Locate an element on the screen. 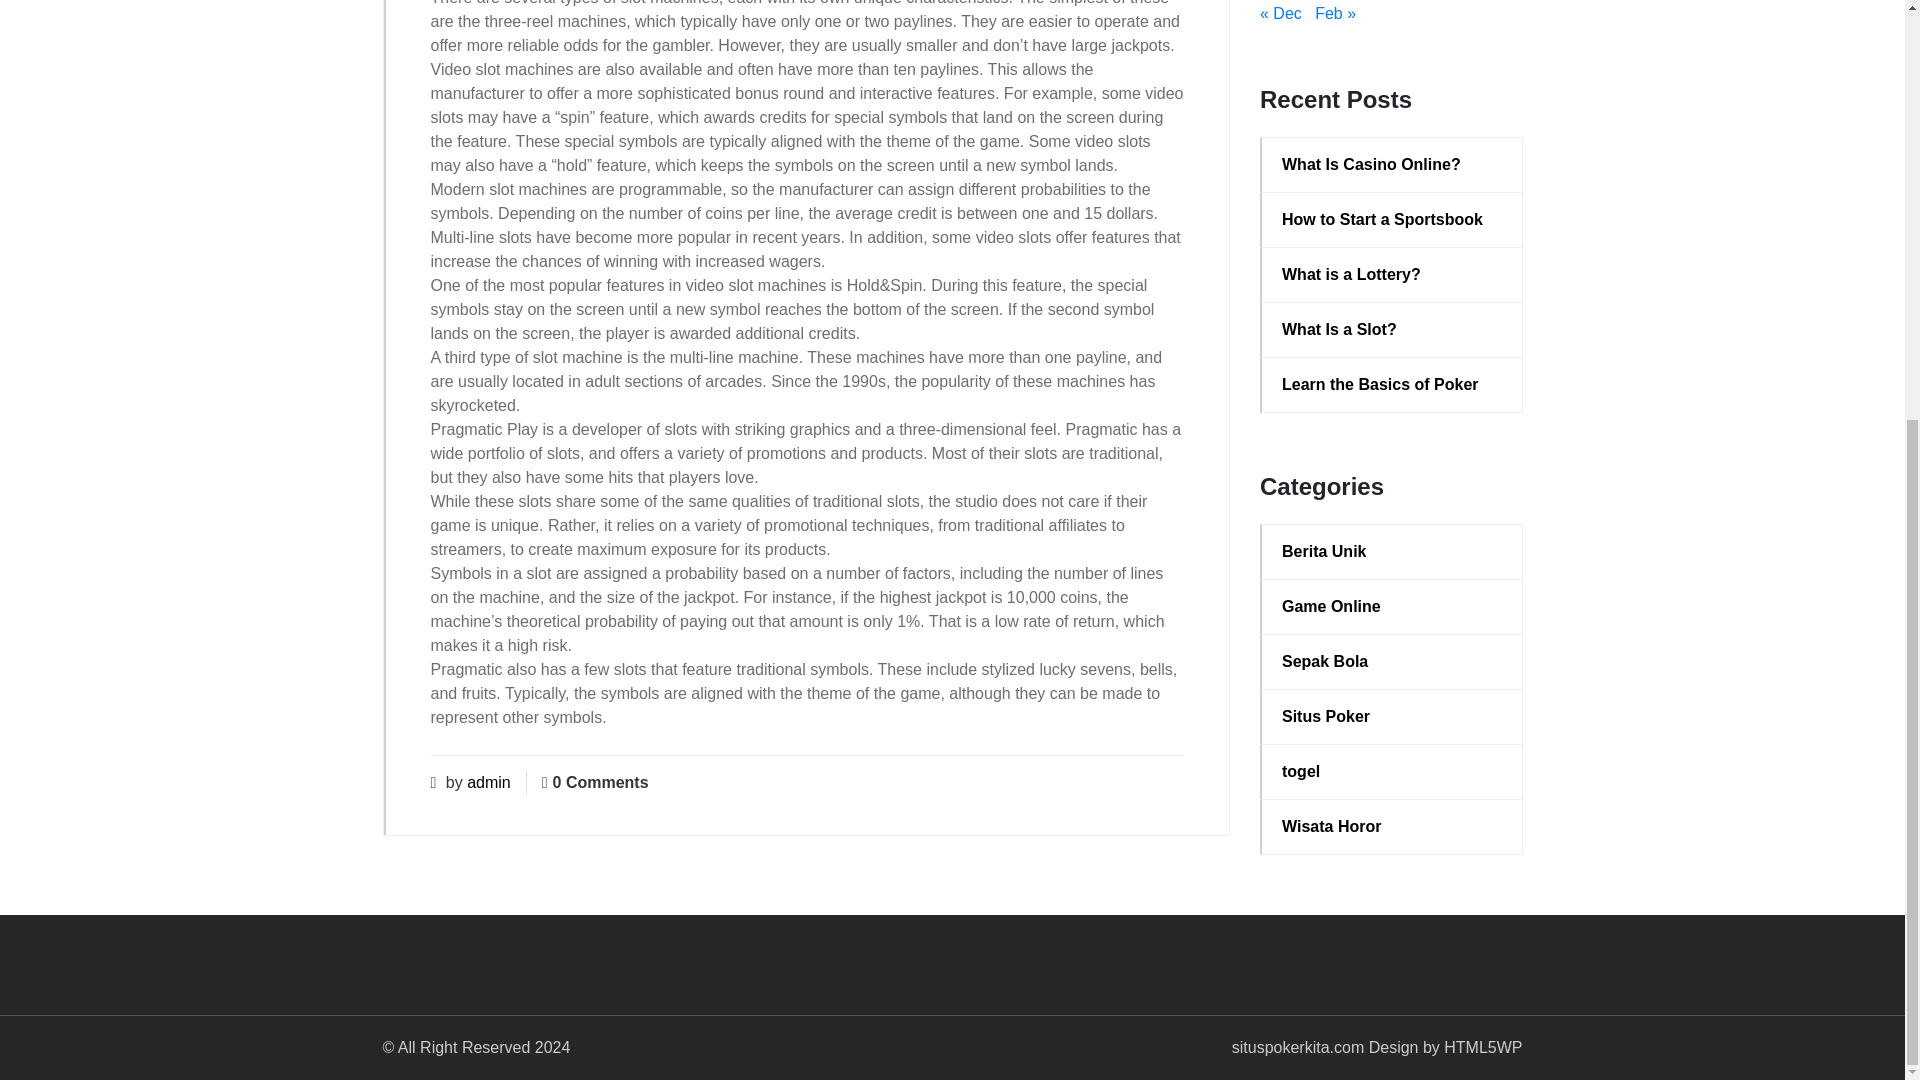 This screenshot has width=1920, height=1080. Game Online is located at coordinates (1392, 606).